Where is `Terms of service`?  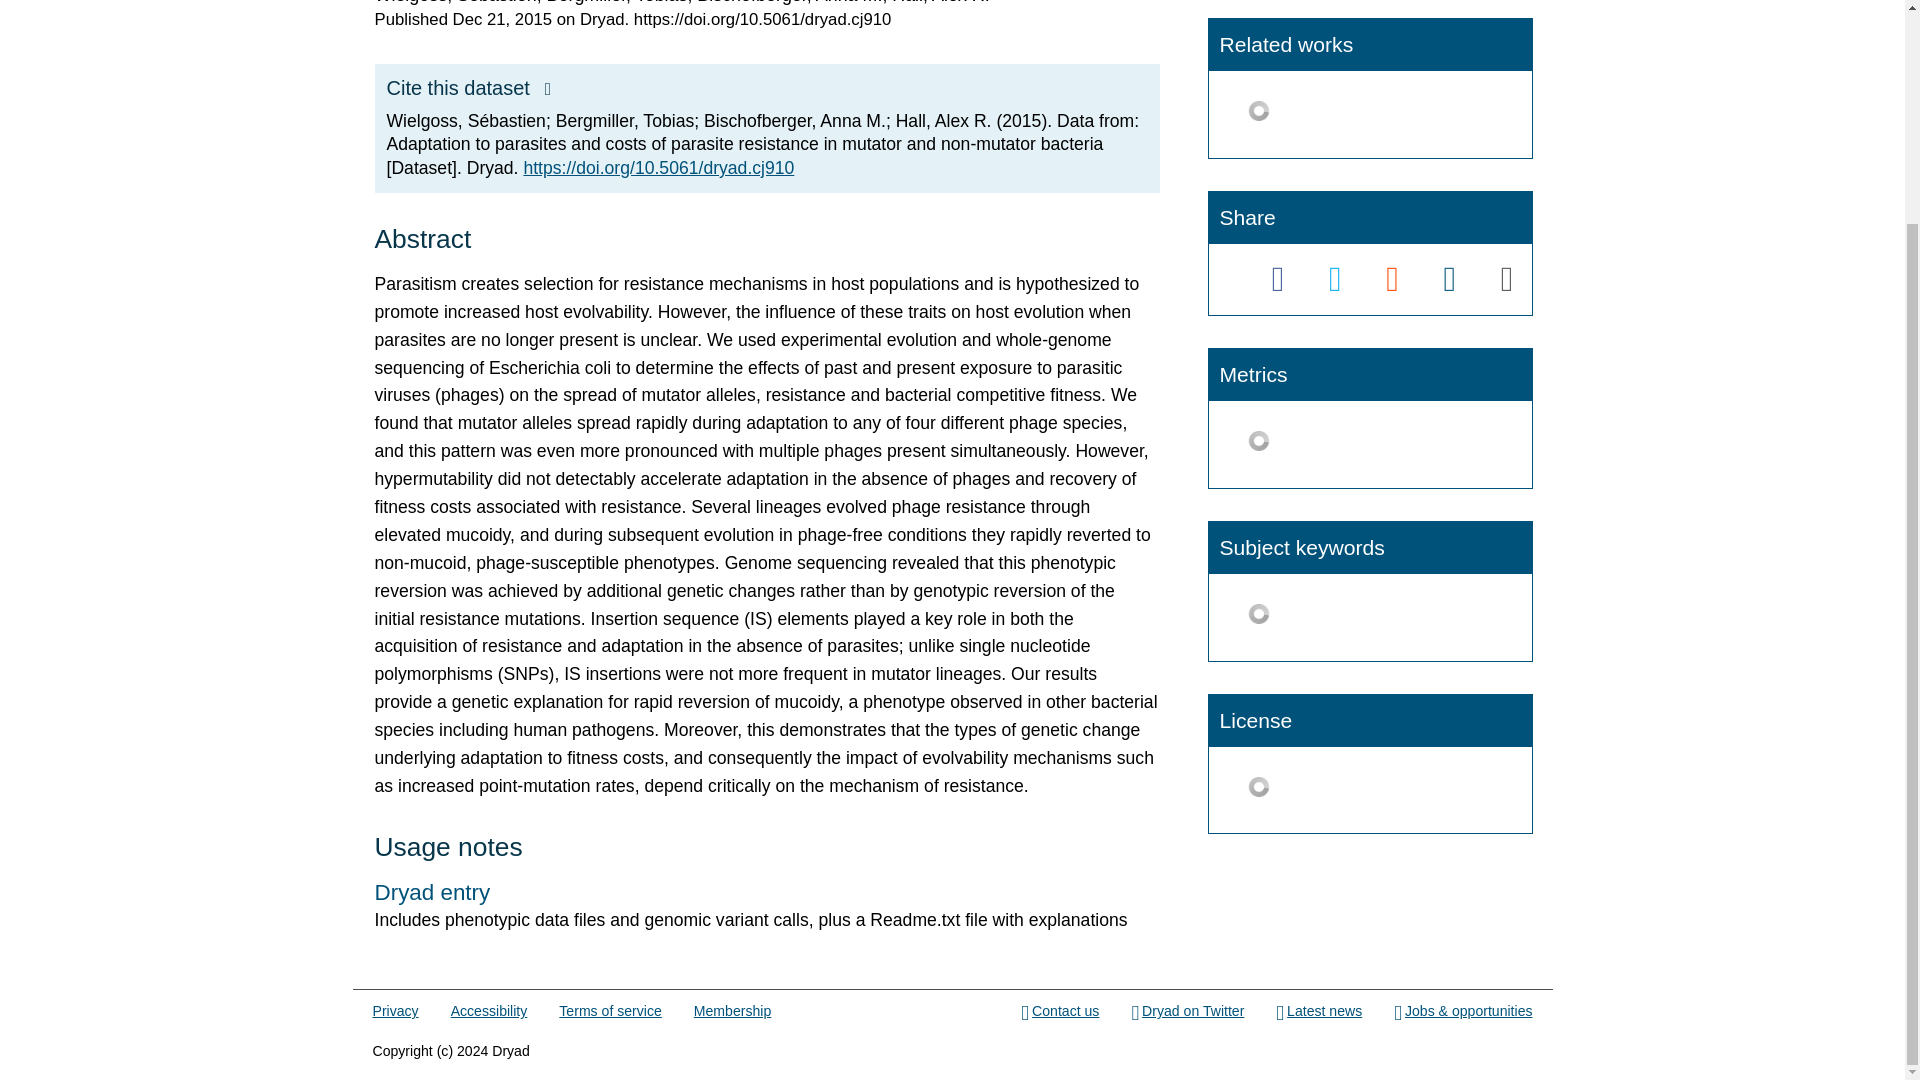 Terms of service is located at coordinates (609, 1012).